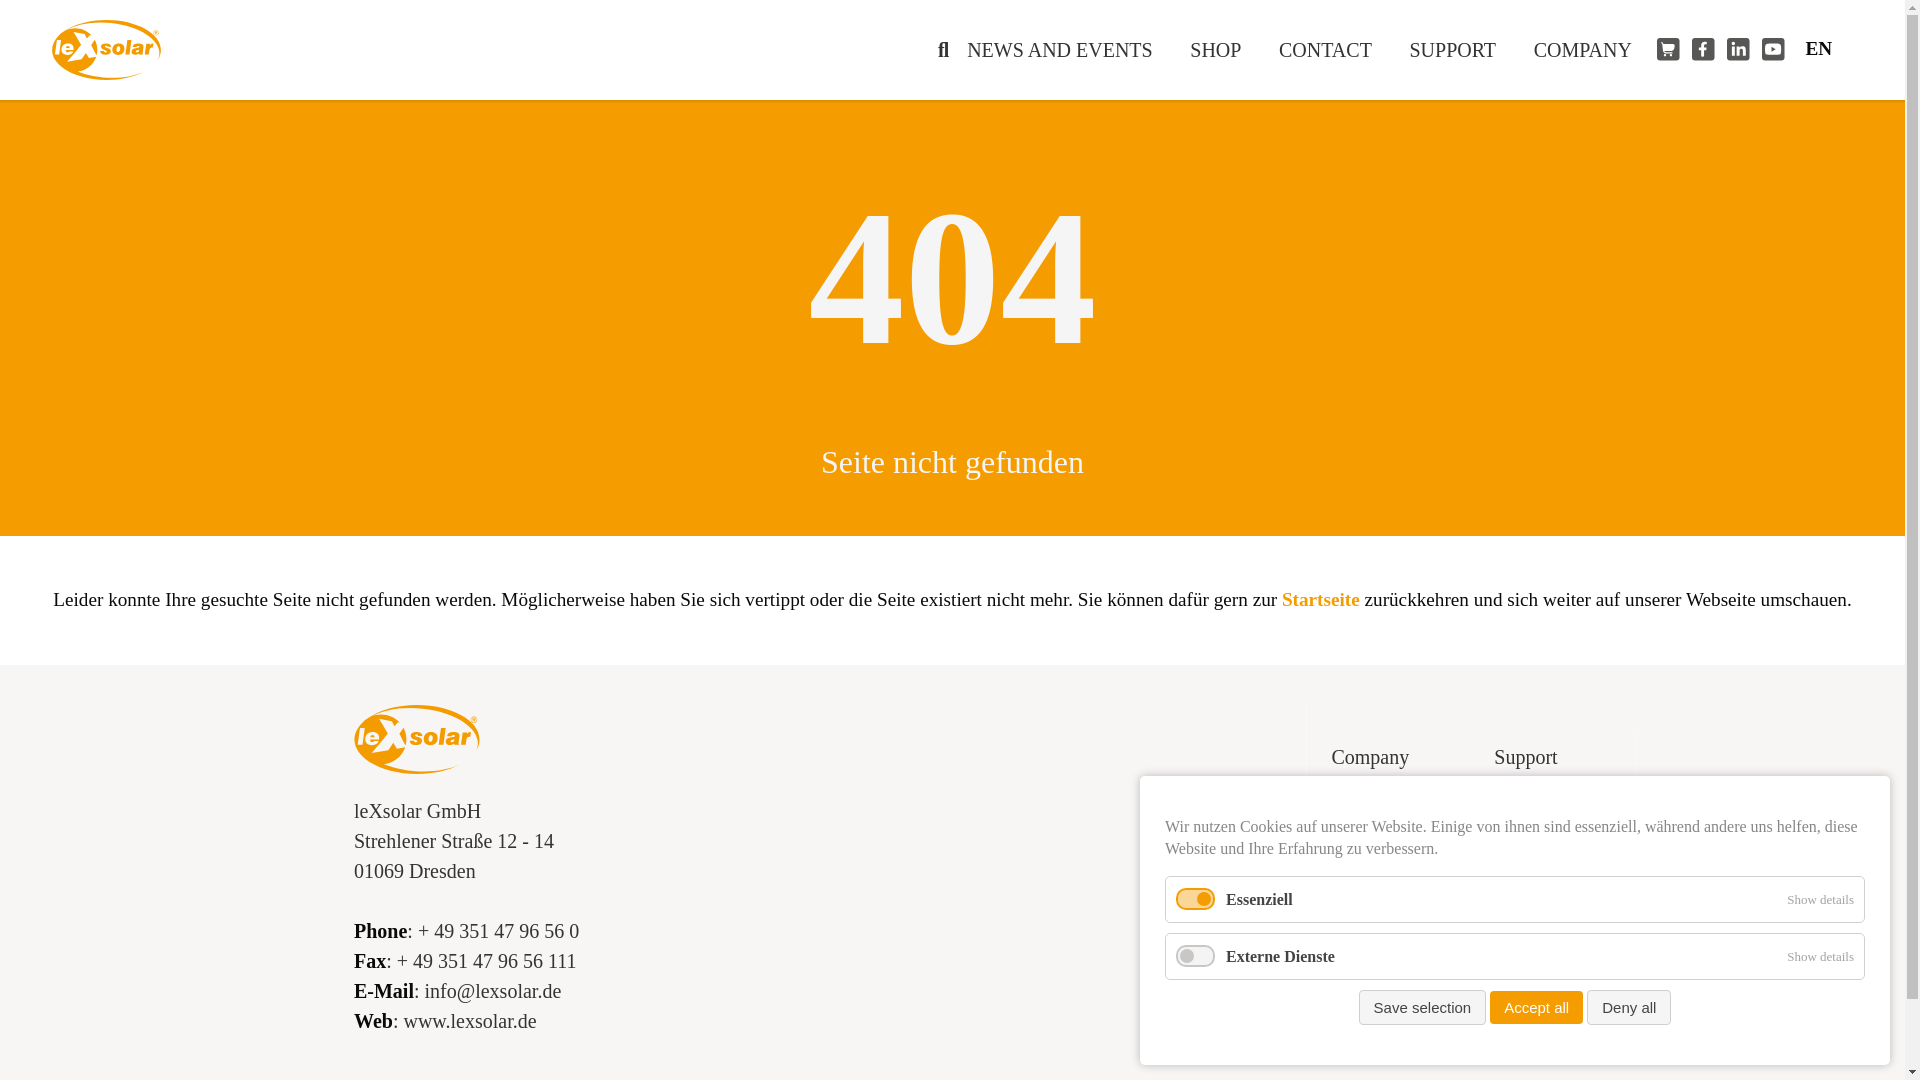 The width and height of the screenshot is (1920, 1080). I want to click on Contact, so click(1400, 894).